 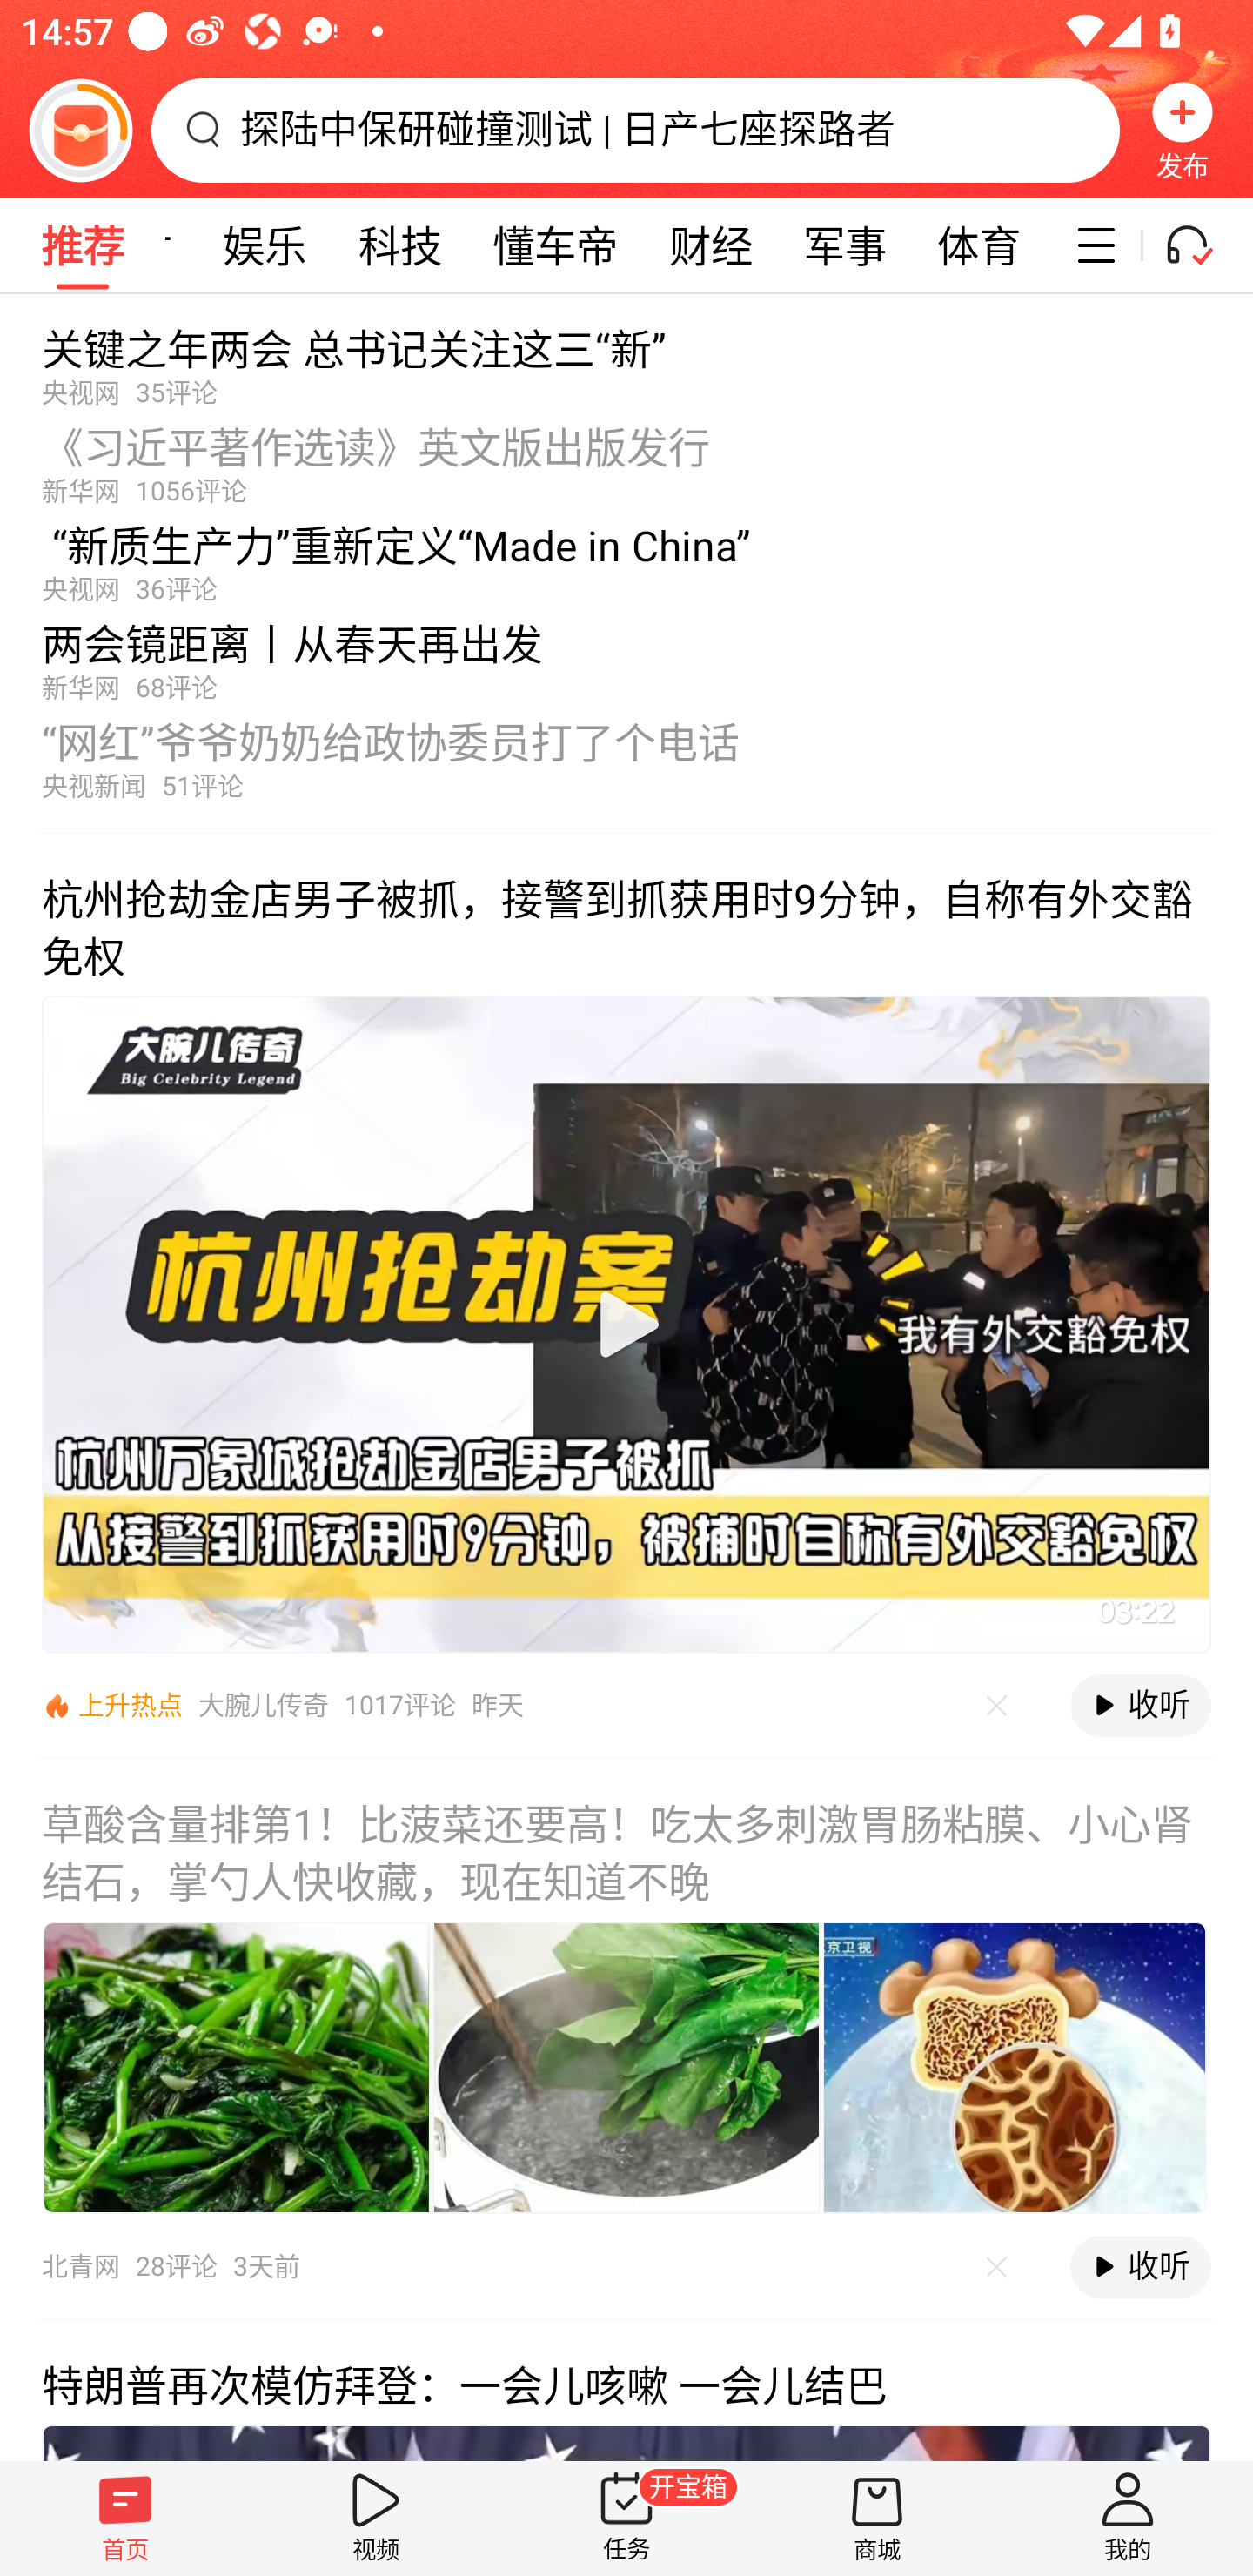 What do you see at coordinates (626, 654) in the screenshot?
I see `两会镜距离丨从春天再出发新华网68评论 文章 两会镜距离丨从春天再出发 新华网68评论` at bounding box center [626, 654].